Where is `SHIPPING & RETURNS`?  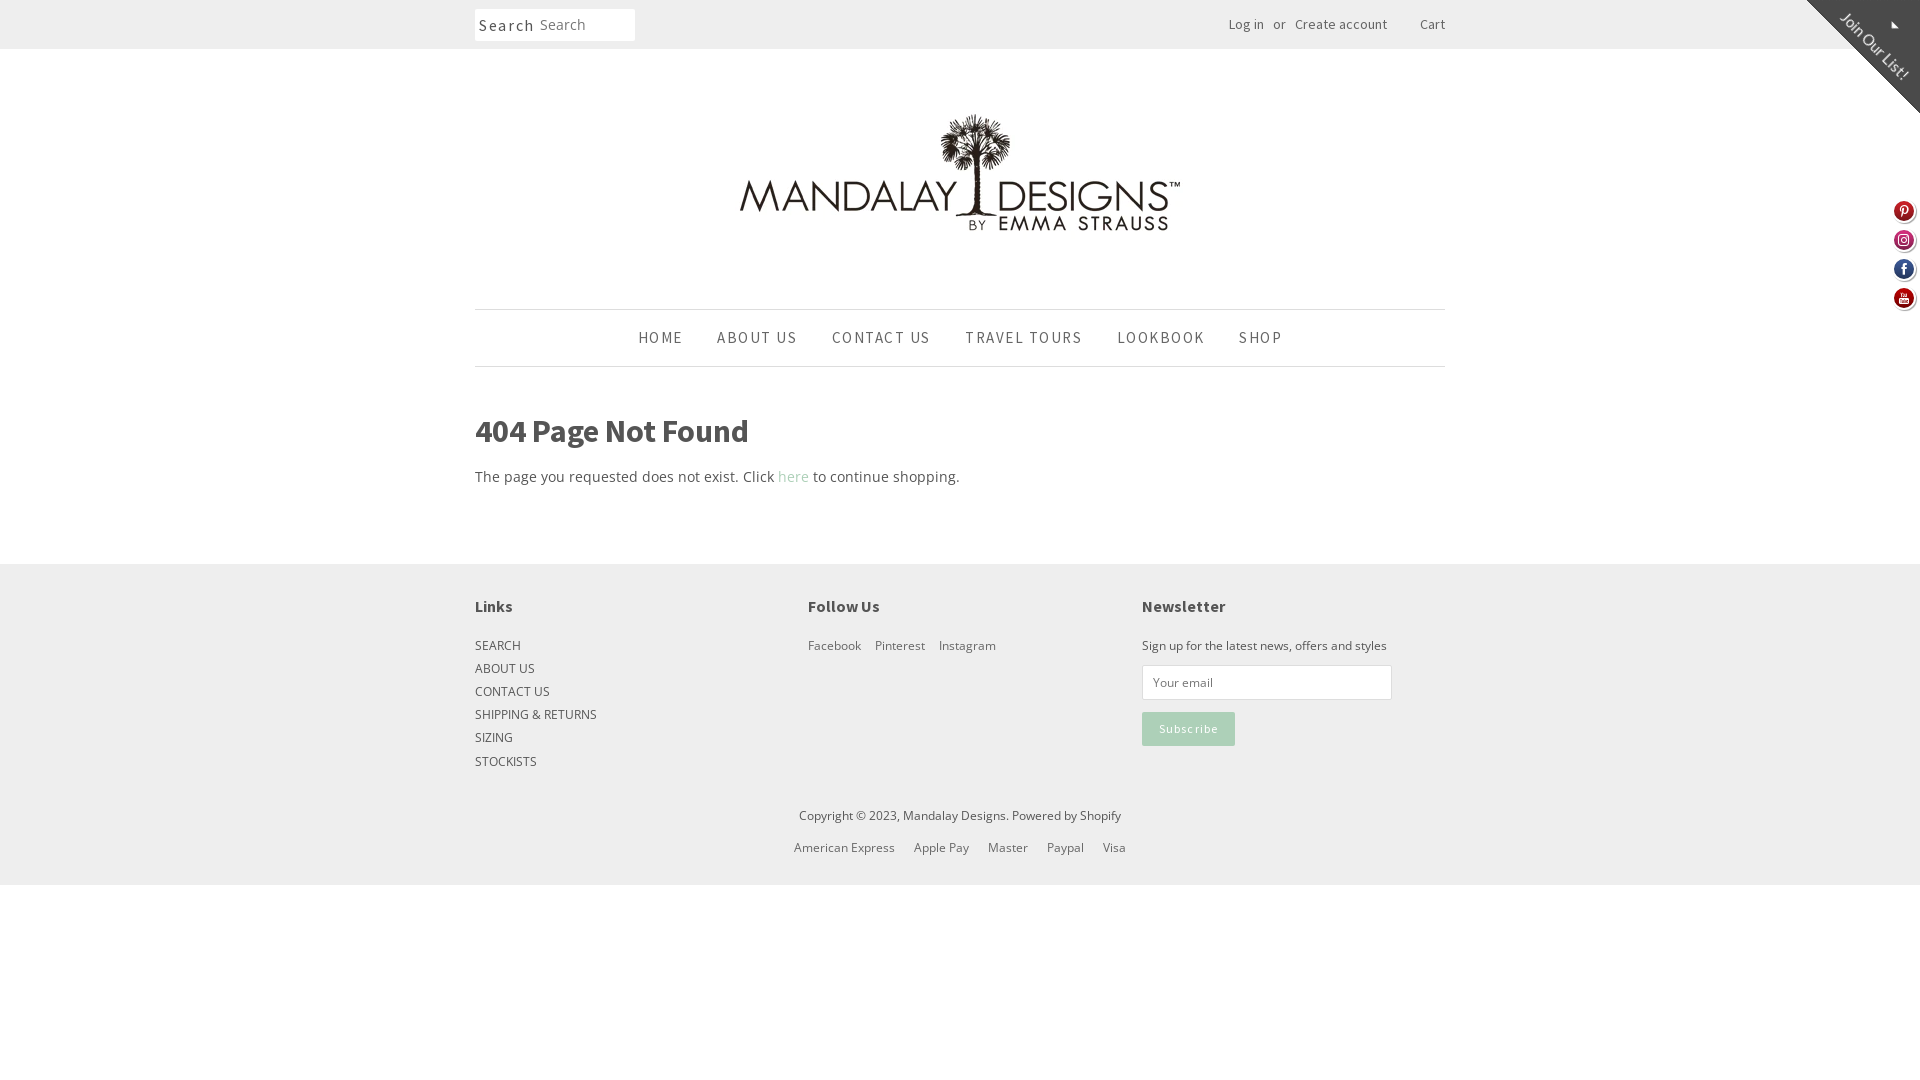 SHIPPING & RETURNS is located at coordinates (536, 714).